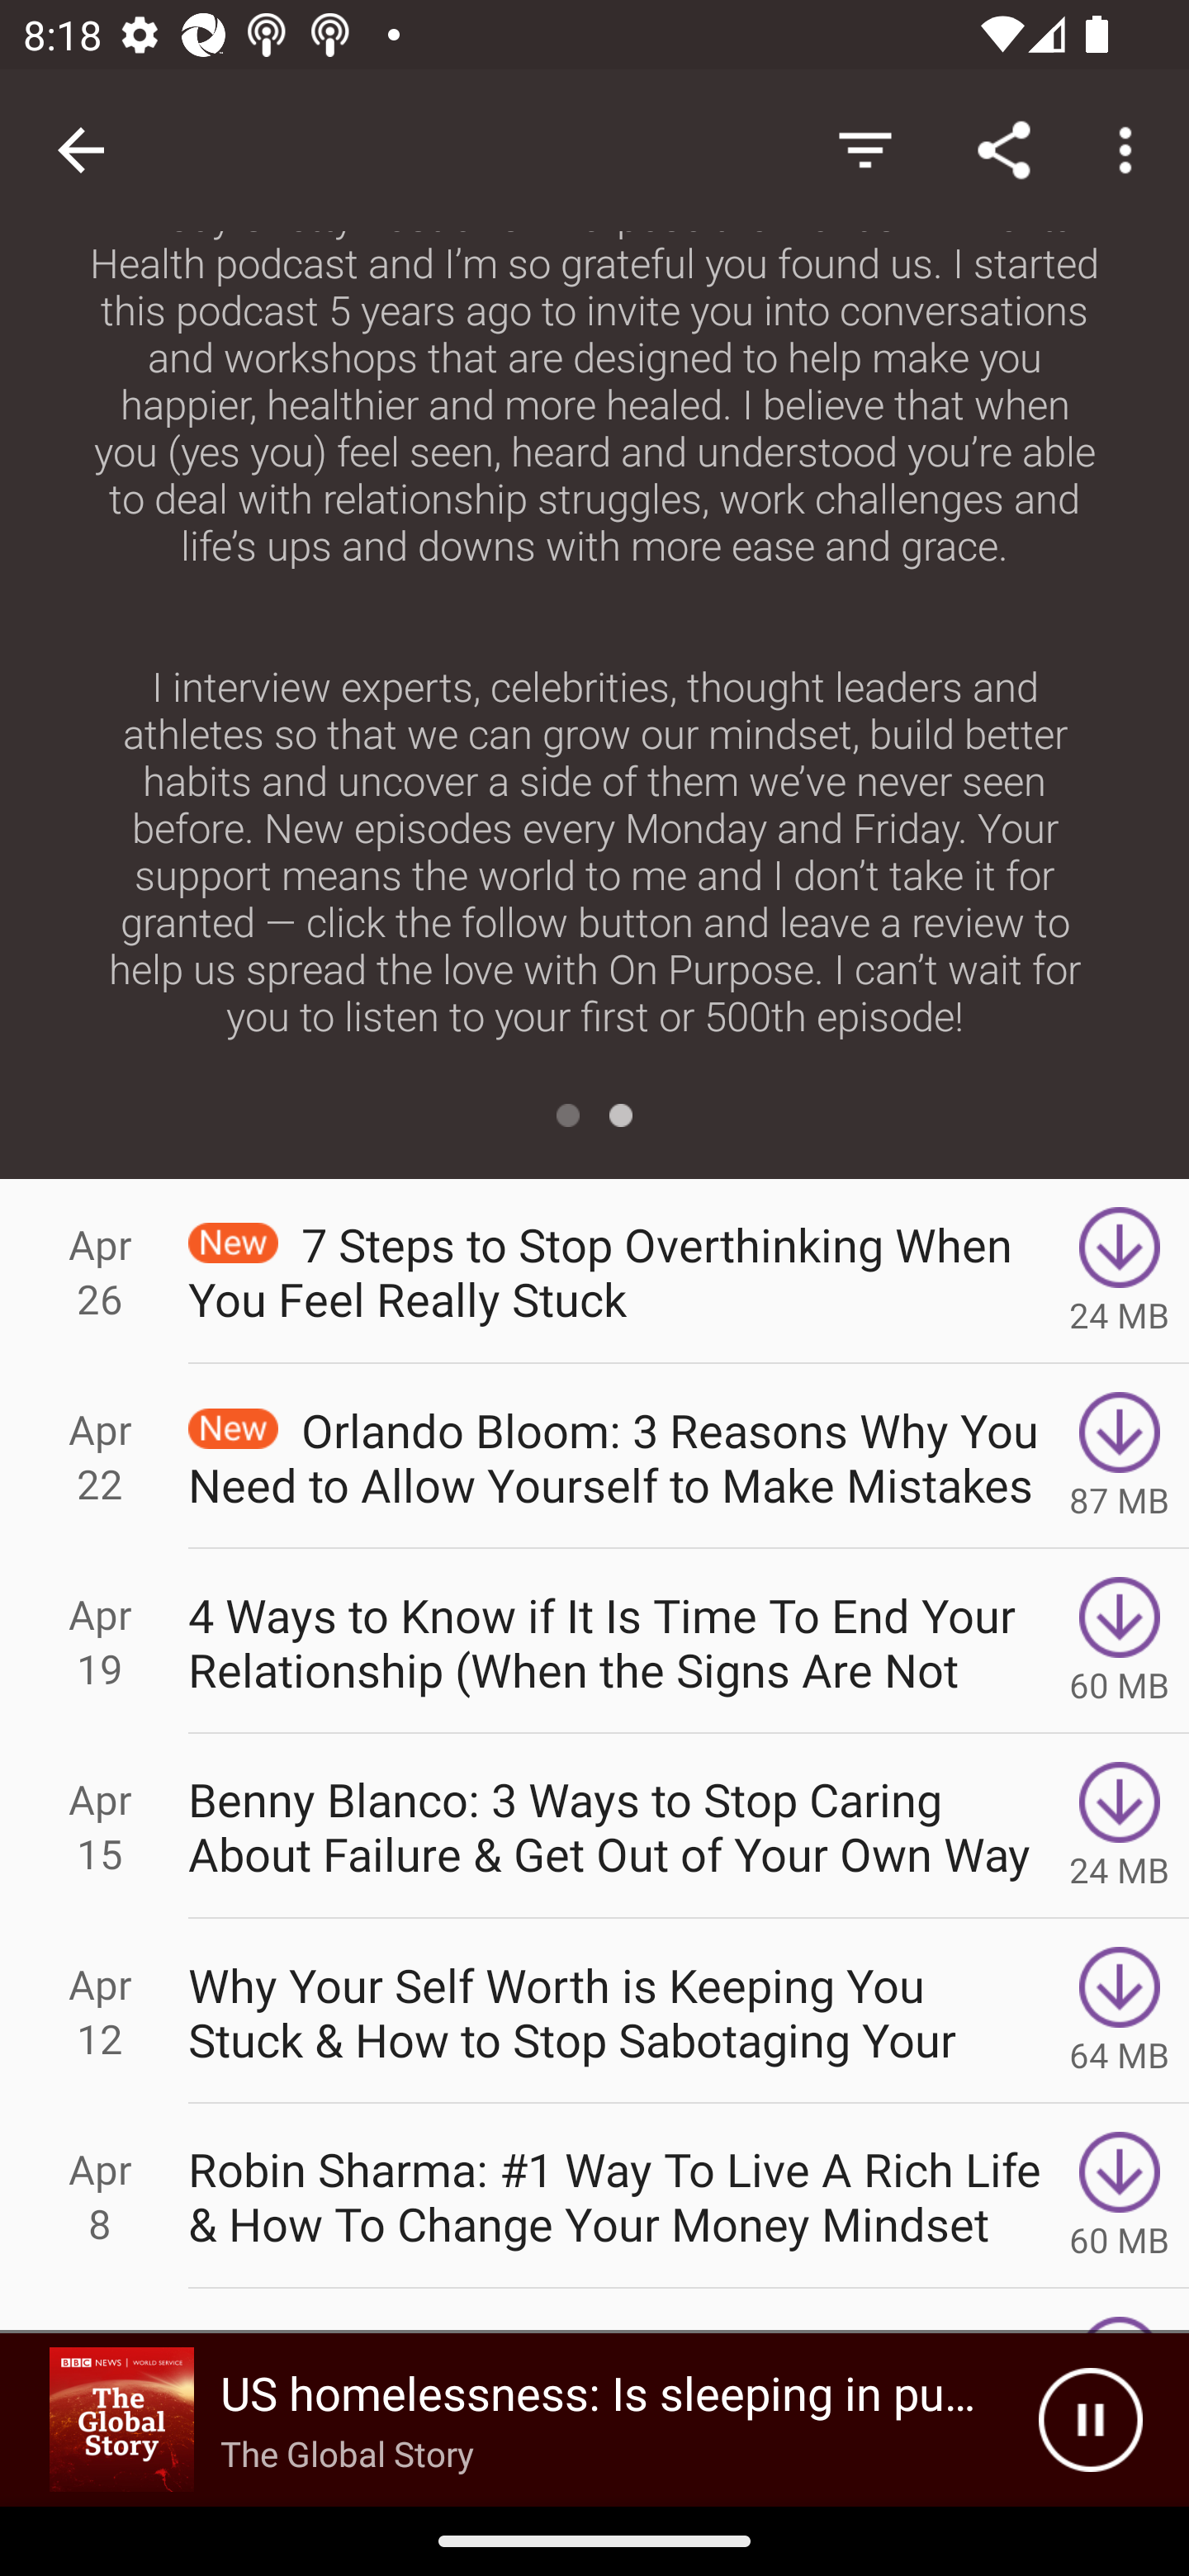 Image resolution: width=1189 pixels, height=2576 pixels. I want to click on Download 87 MB, so click(1120, 1455).